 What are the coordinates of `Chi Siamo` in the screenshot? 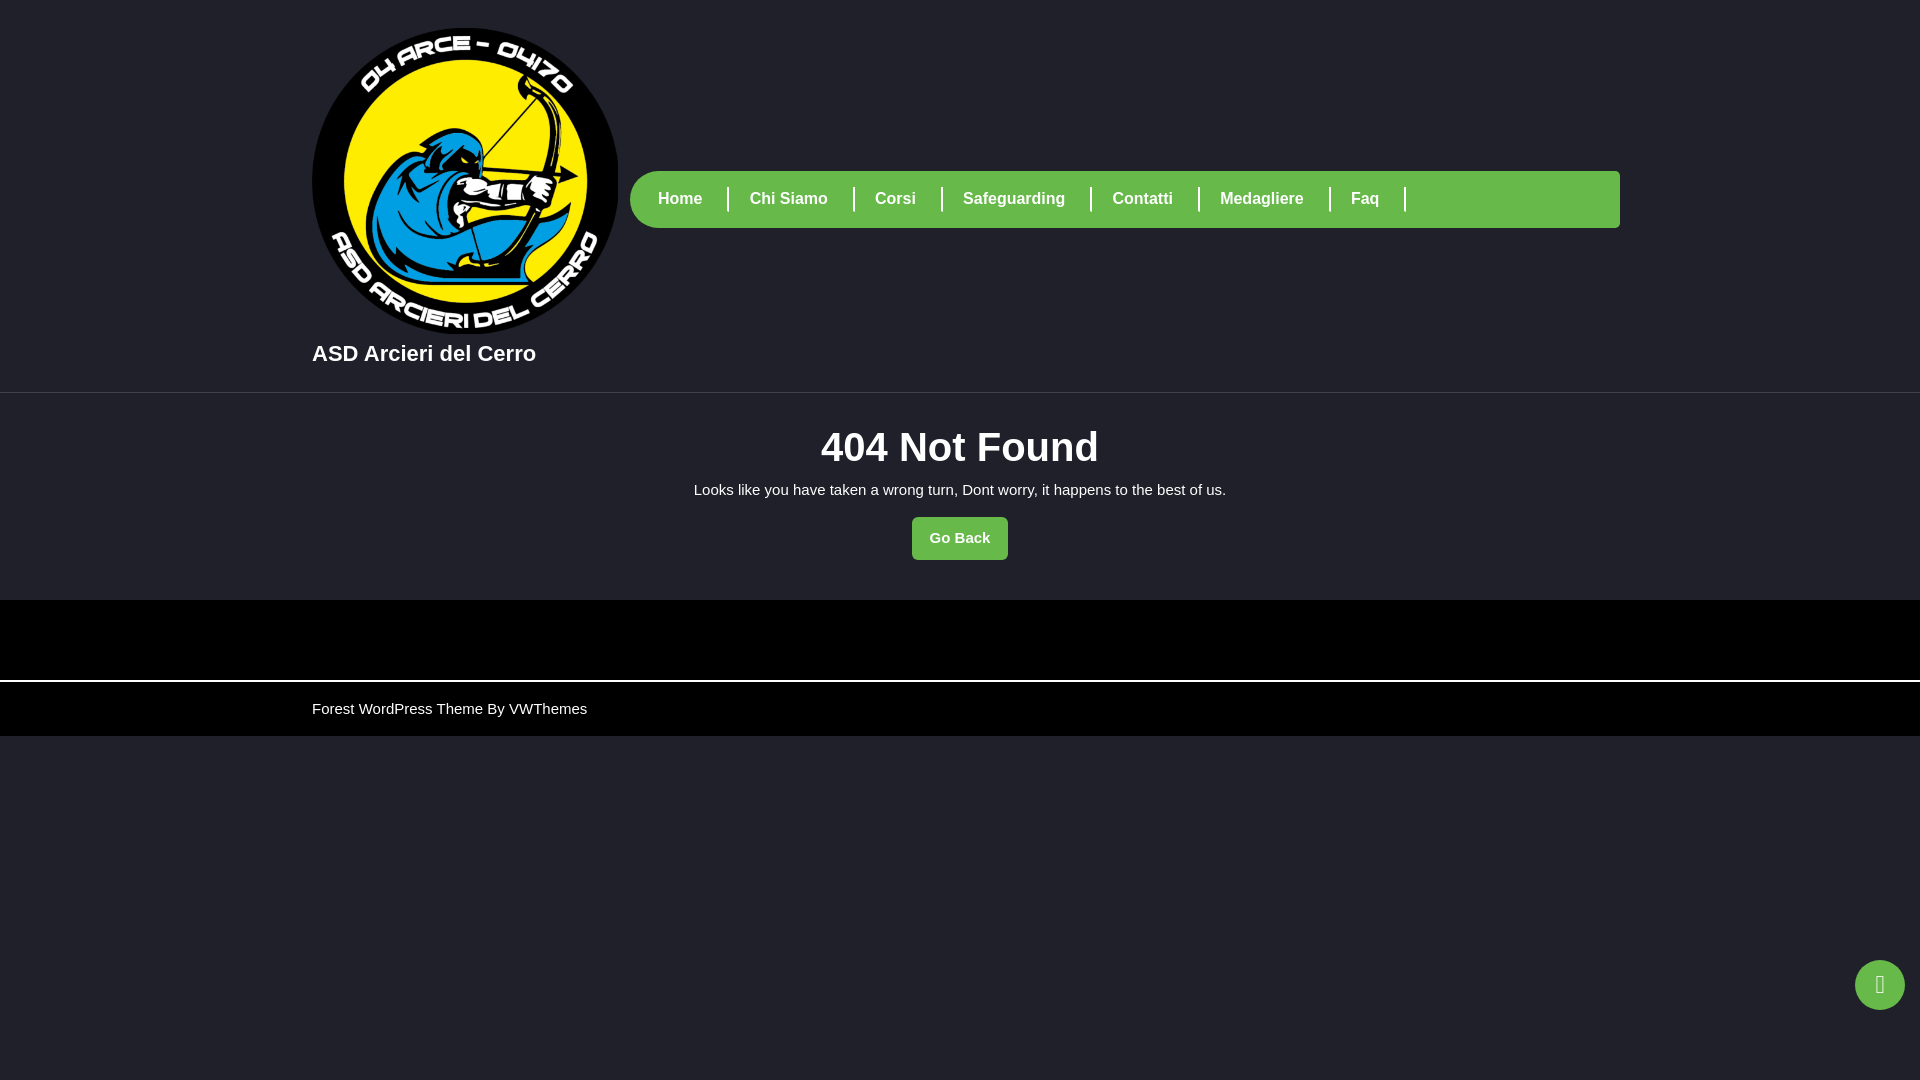 It's located at (908, 198).